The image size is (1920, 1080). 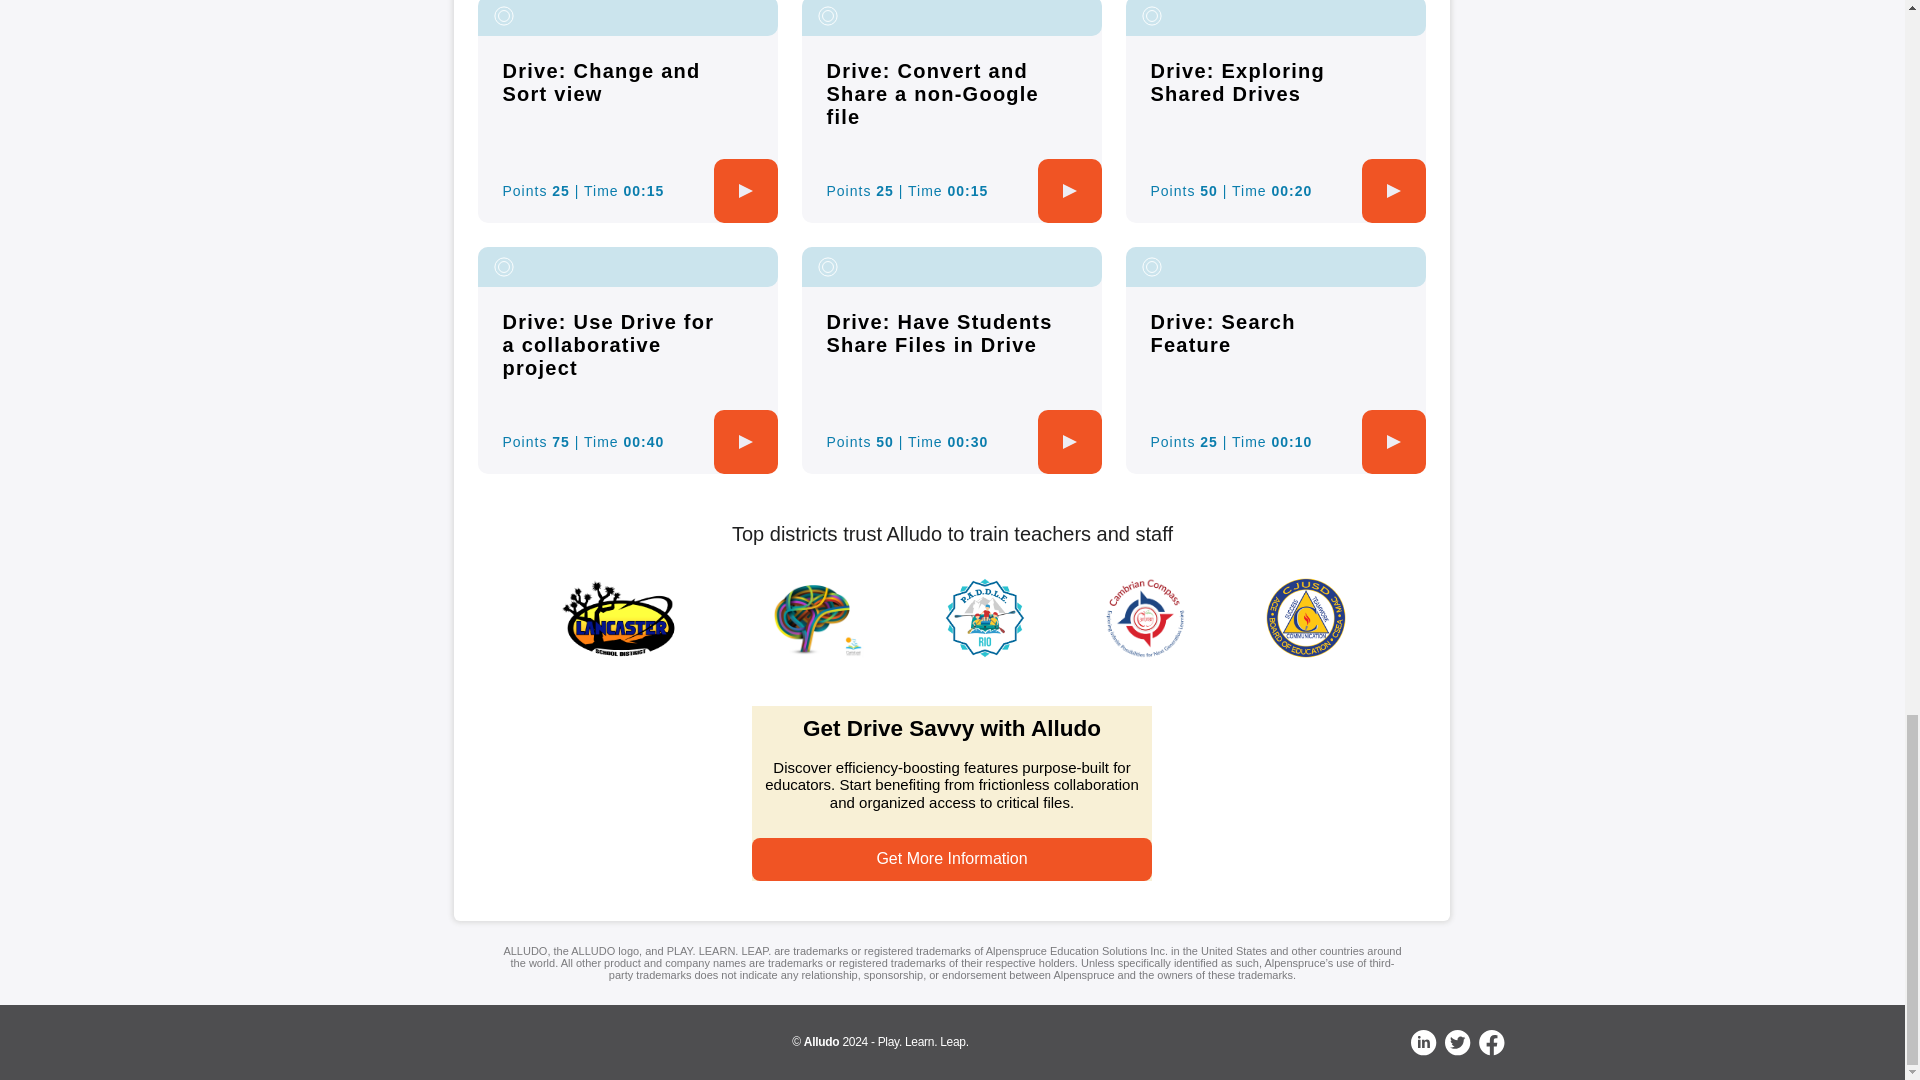 What do you see at coordinates (938, 334) in the screenshot?
I see `Drive: Have Students Share Files in Drive` at bounding box center [938, 334].